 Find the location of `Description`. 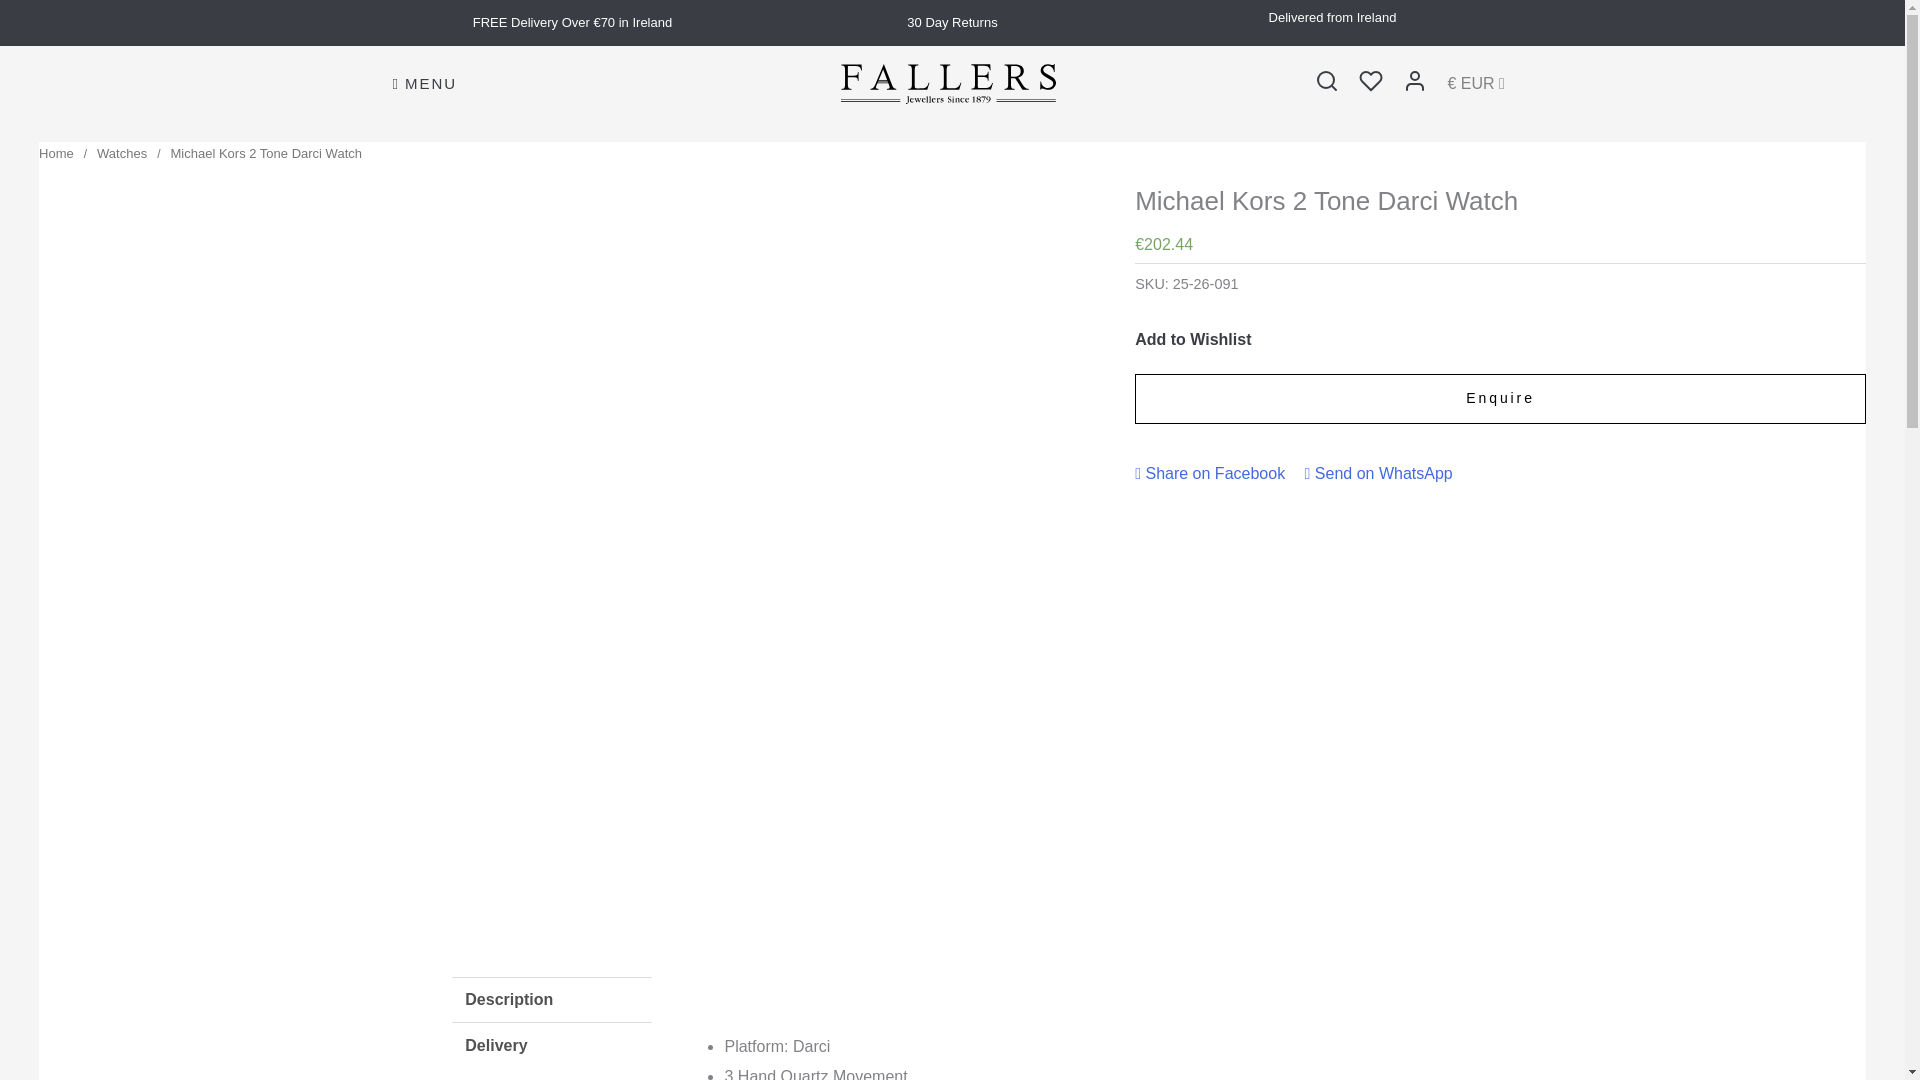

Description is located at coordinates (552, 1000).